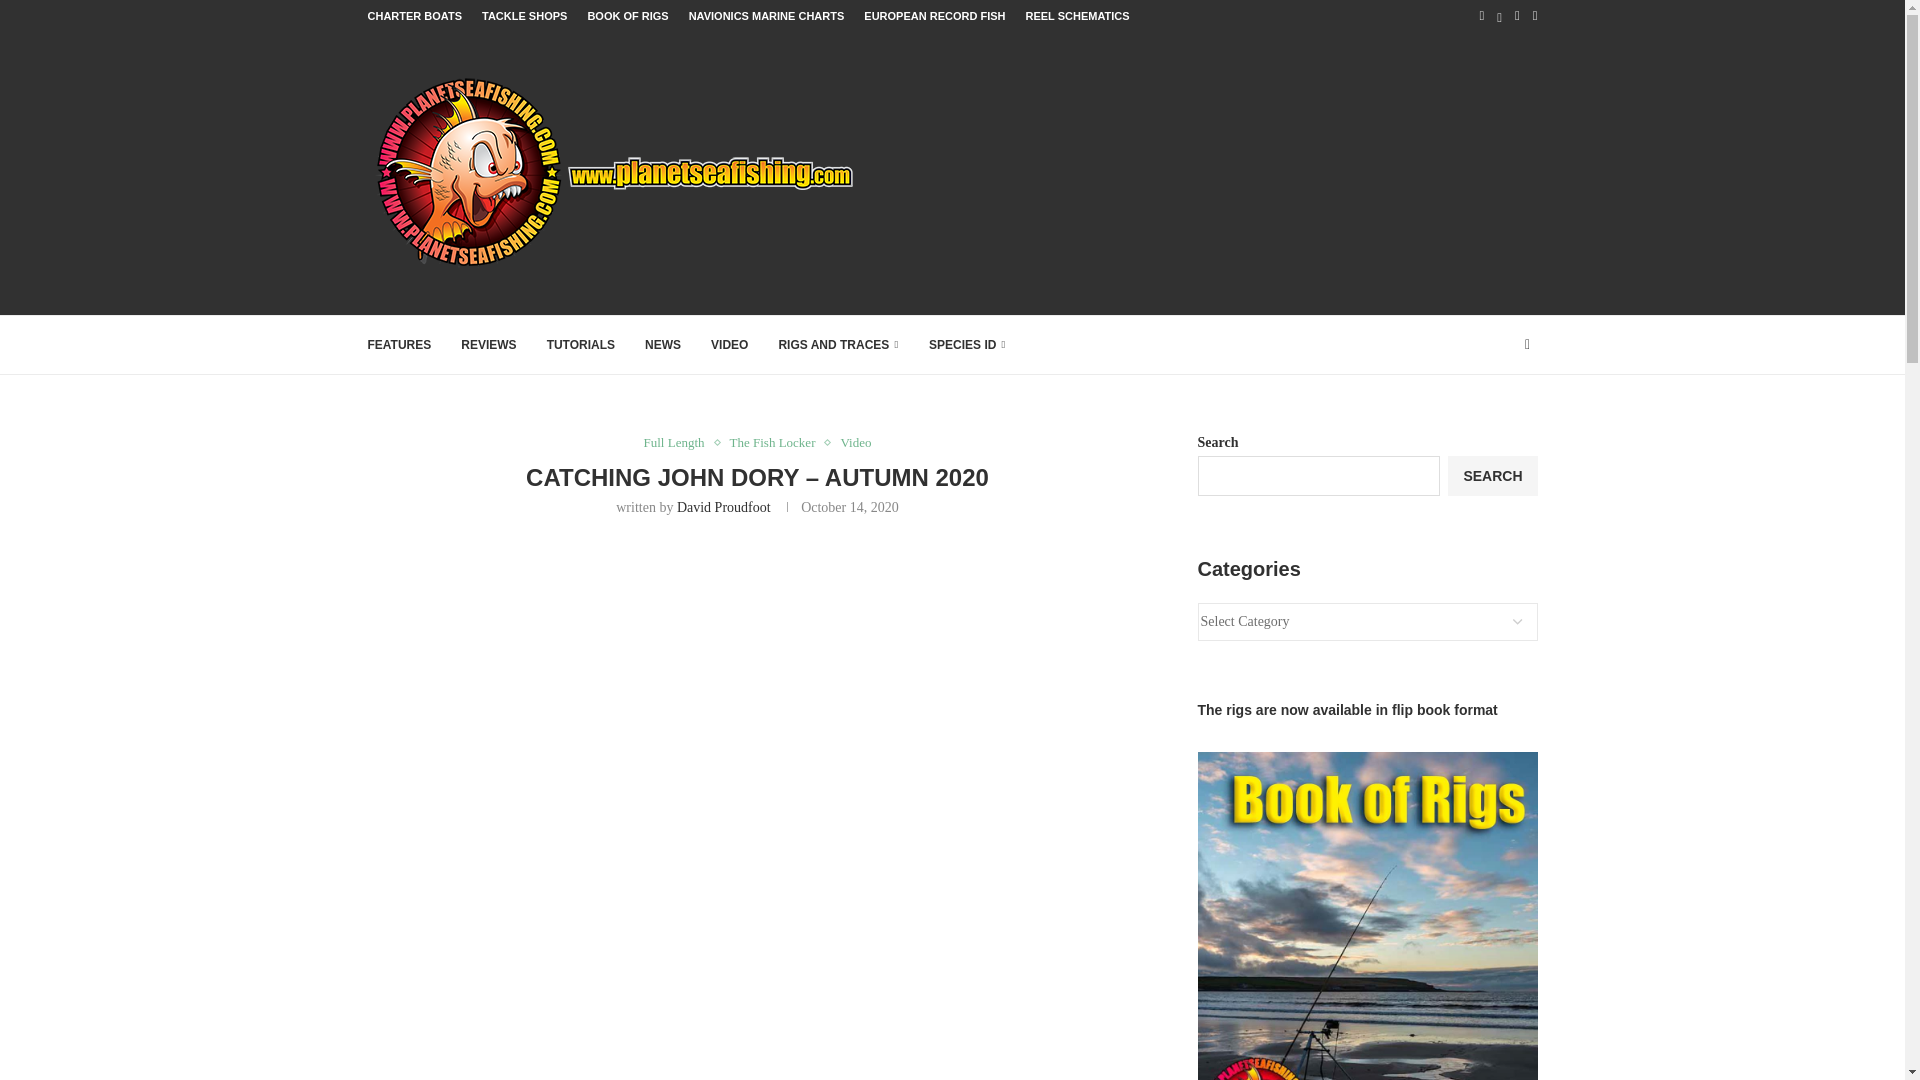 Image resolution: width=1920 pixels, height=1080 pixels. Describe the element at coordinates (628, 16) in the screenshot. I see `BOOK OF RIGS` at that location.